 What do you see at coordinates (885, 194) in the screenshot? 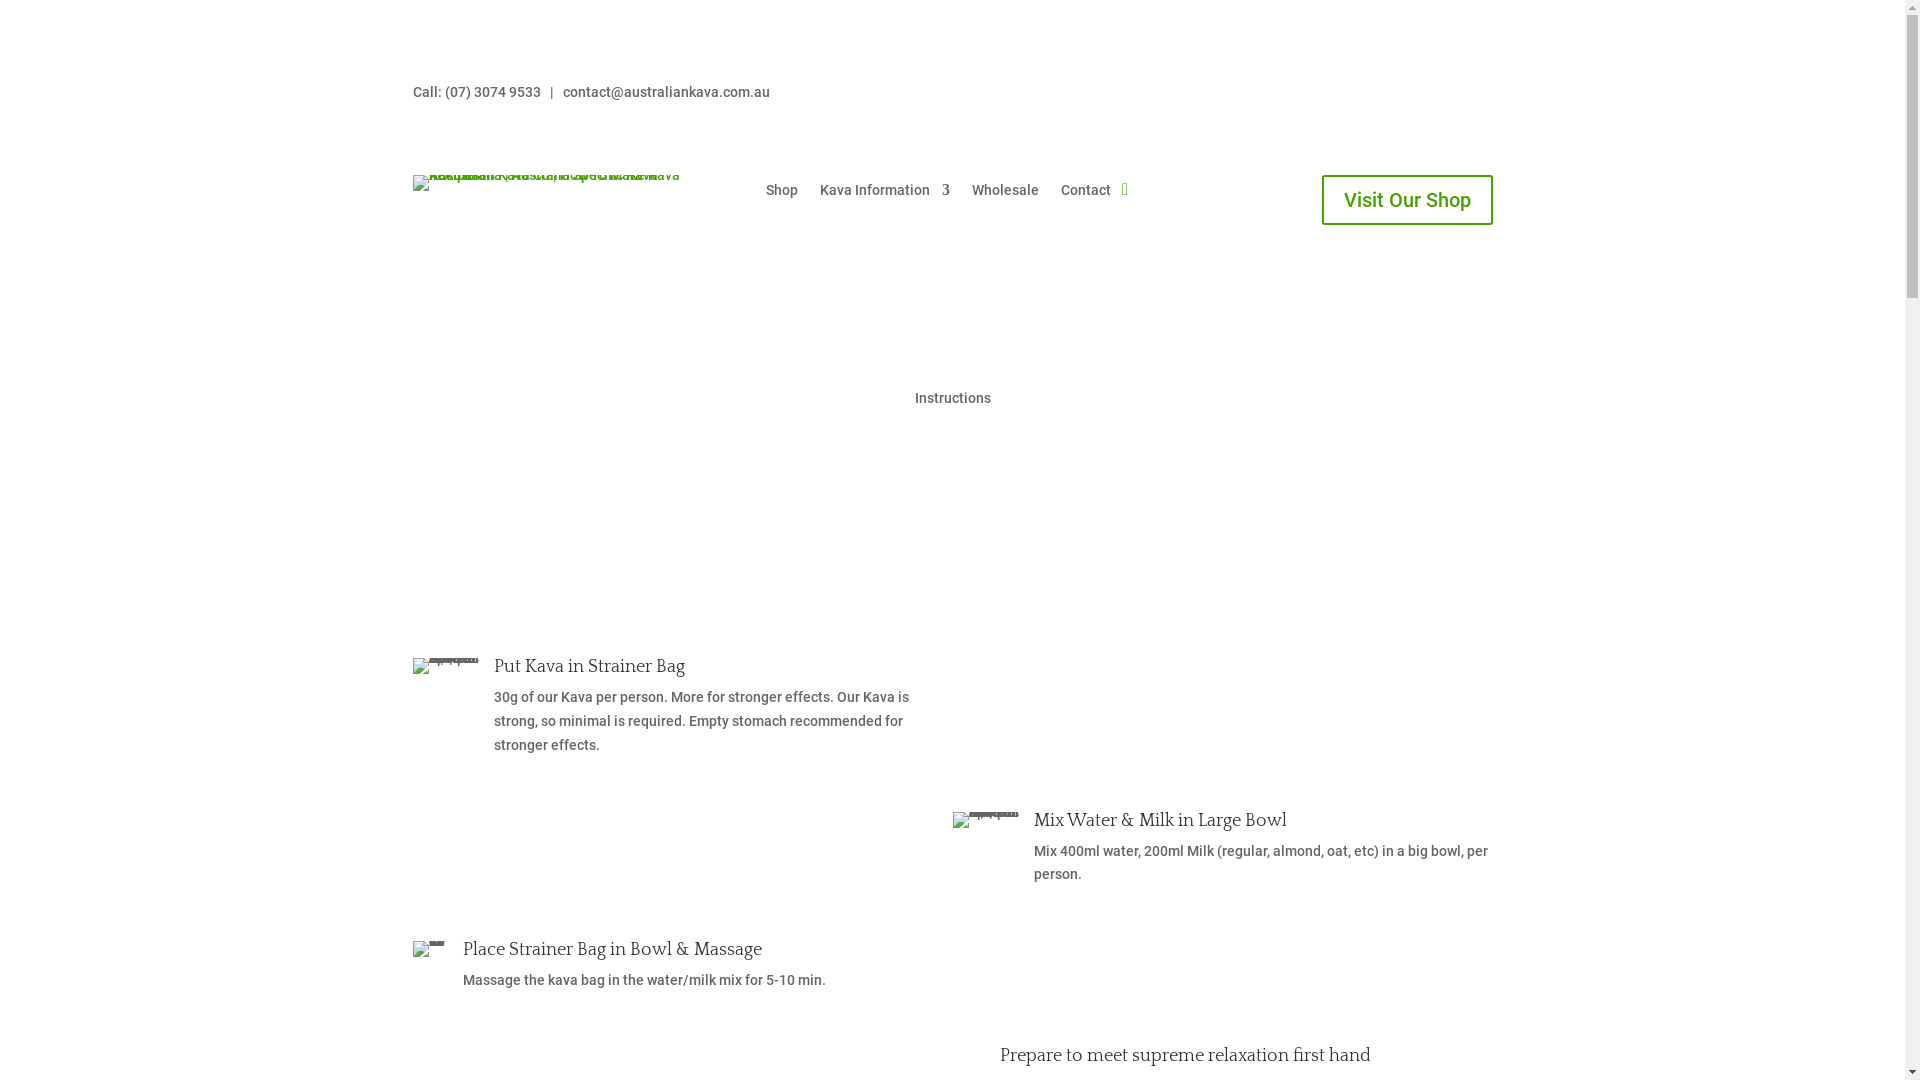
I see `Kava Information` at bounding box center [885, 194].